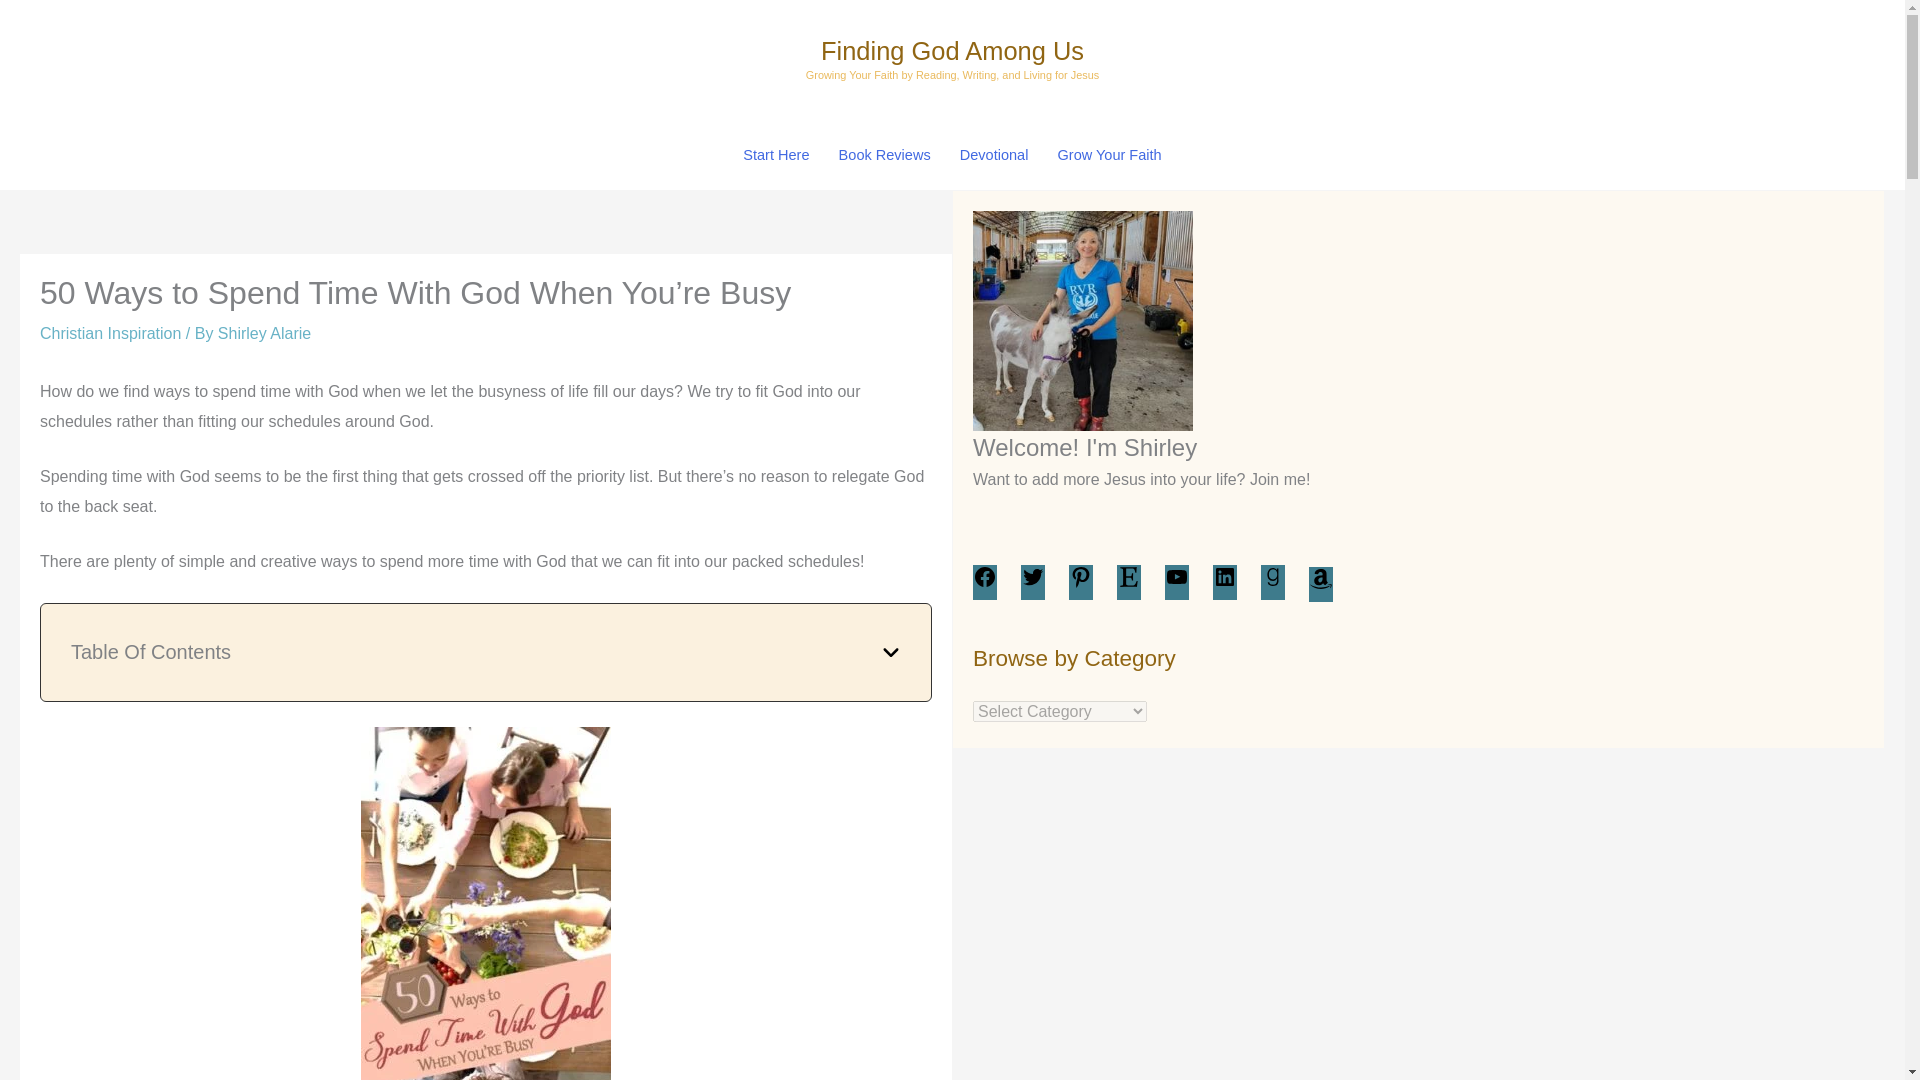 The width and height of the screenshot is (1920, 1080). What do you see at coordinates (264, 334) in the screenshot?
I see `Shirley Alarie` at bounding box center [264, 334].